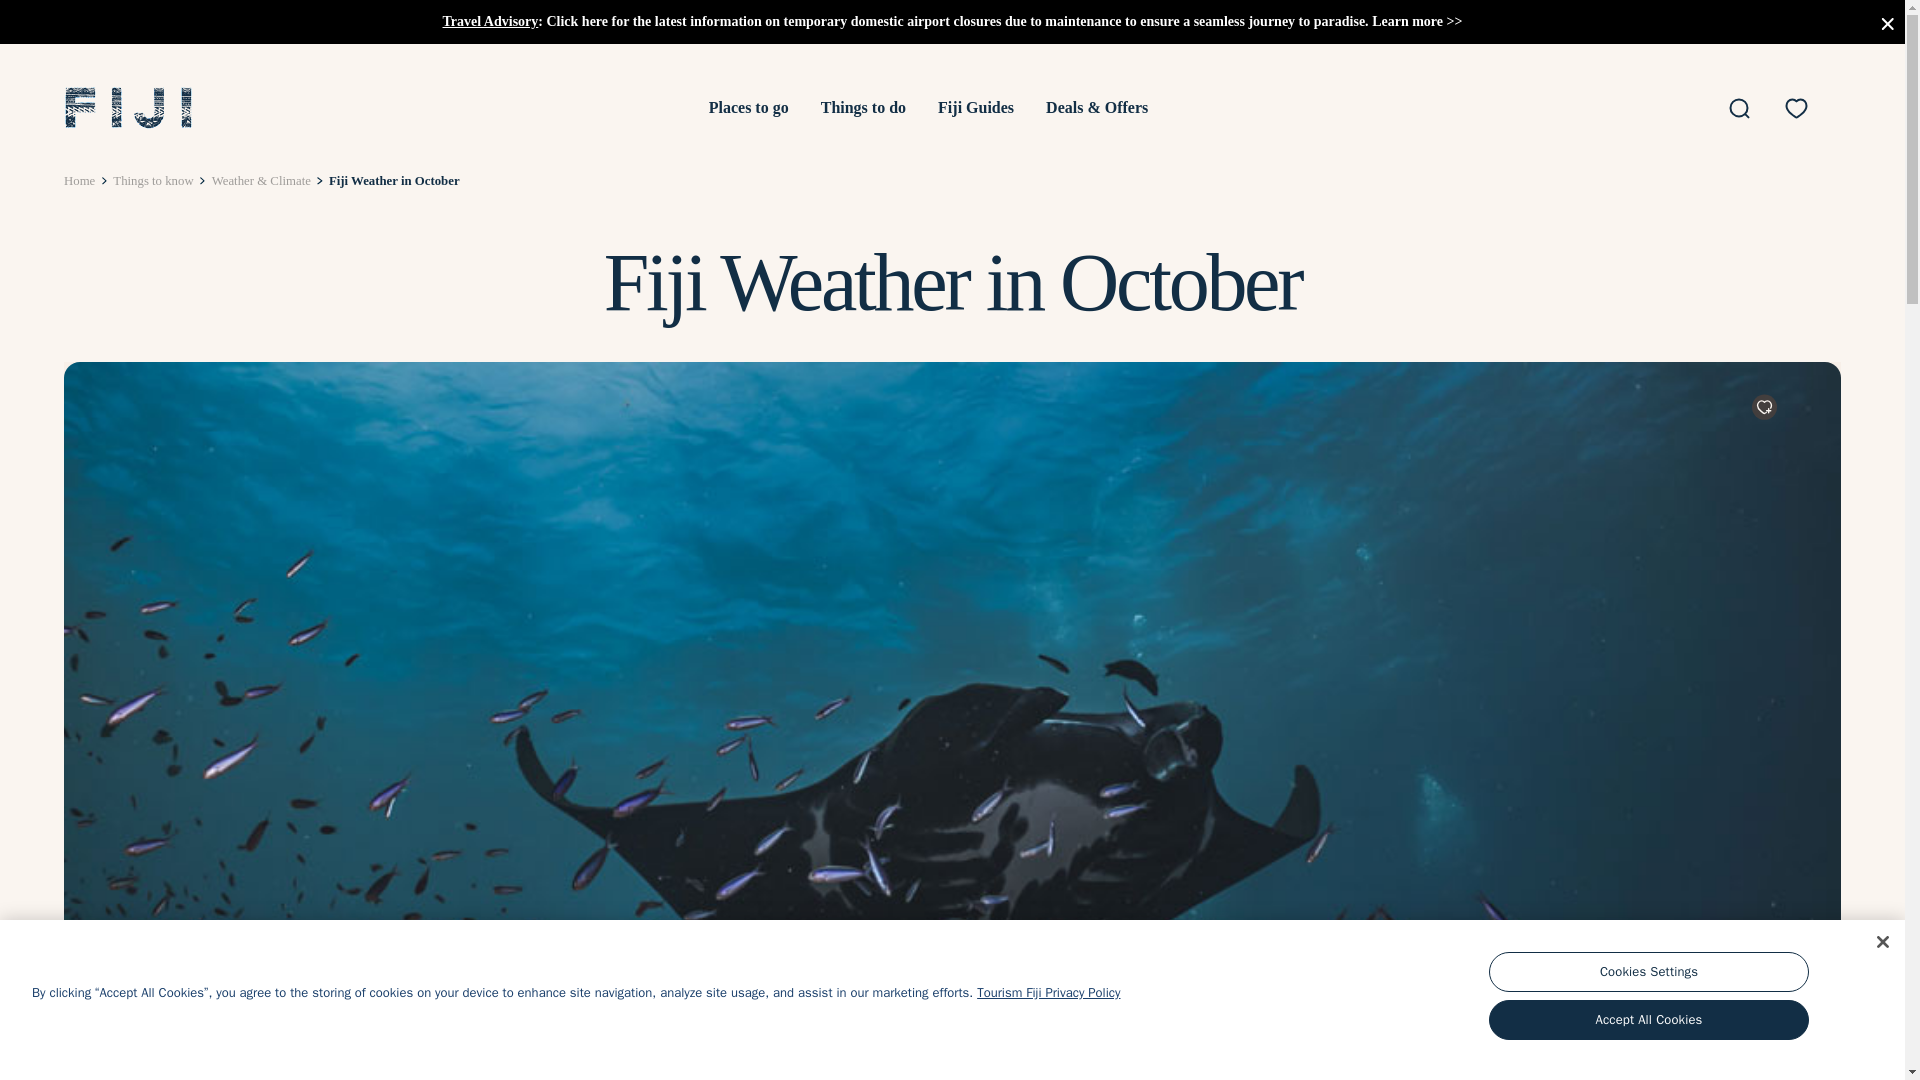 The image size is (1920, 1080). I want to click on Fiji Guides, so click(976, 107).